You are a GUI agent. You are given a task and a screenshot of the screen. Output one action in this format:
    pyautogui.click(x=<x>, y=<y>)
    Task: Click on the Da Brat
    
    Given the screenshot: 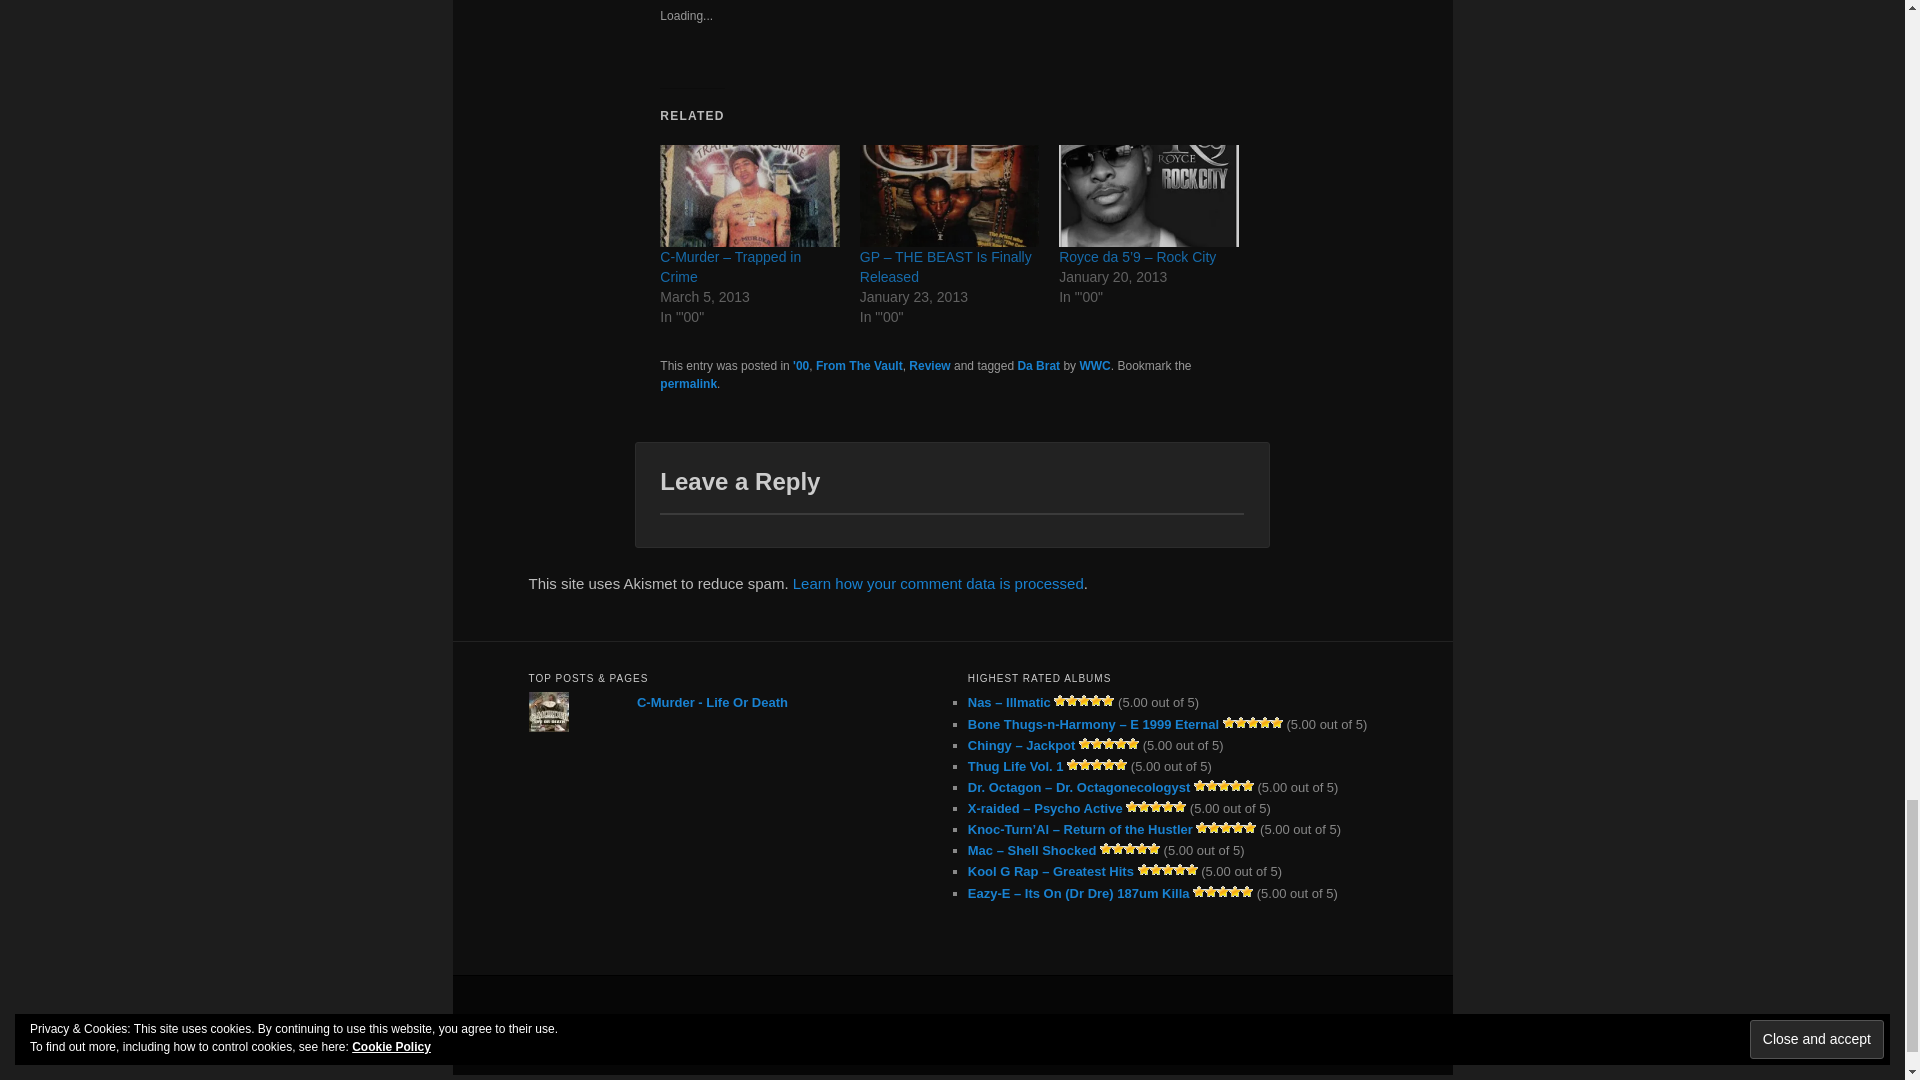 What is the action you would take?
    pyautogui.click(x=1038, y=365)
    